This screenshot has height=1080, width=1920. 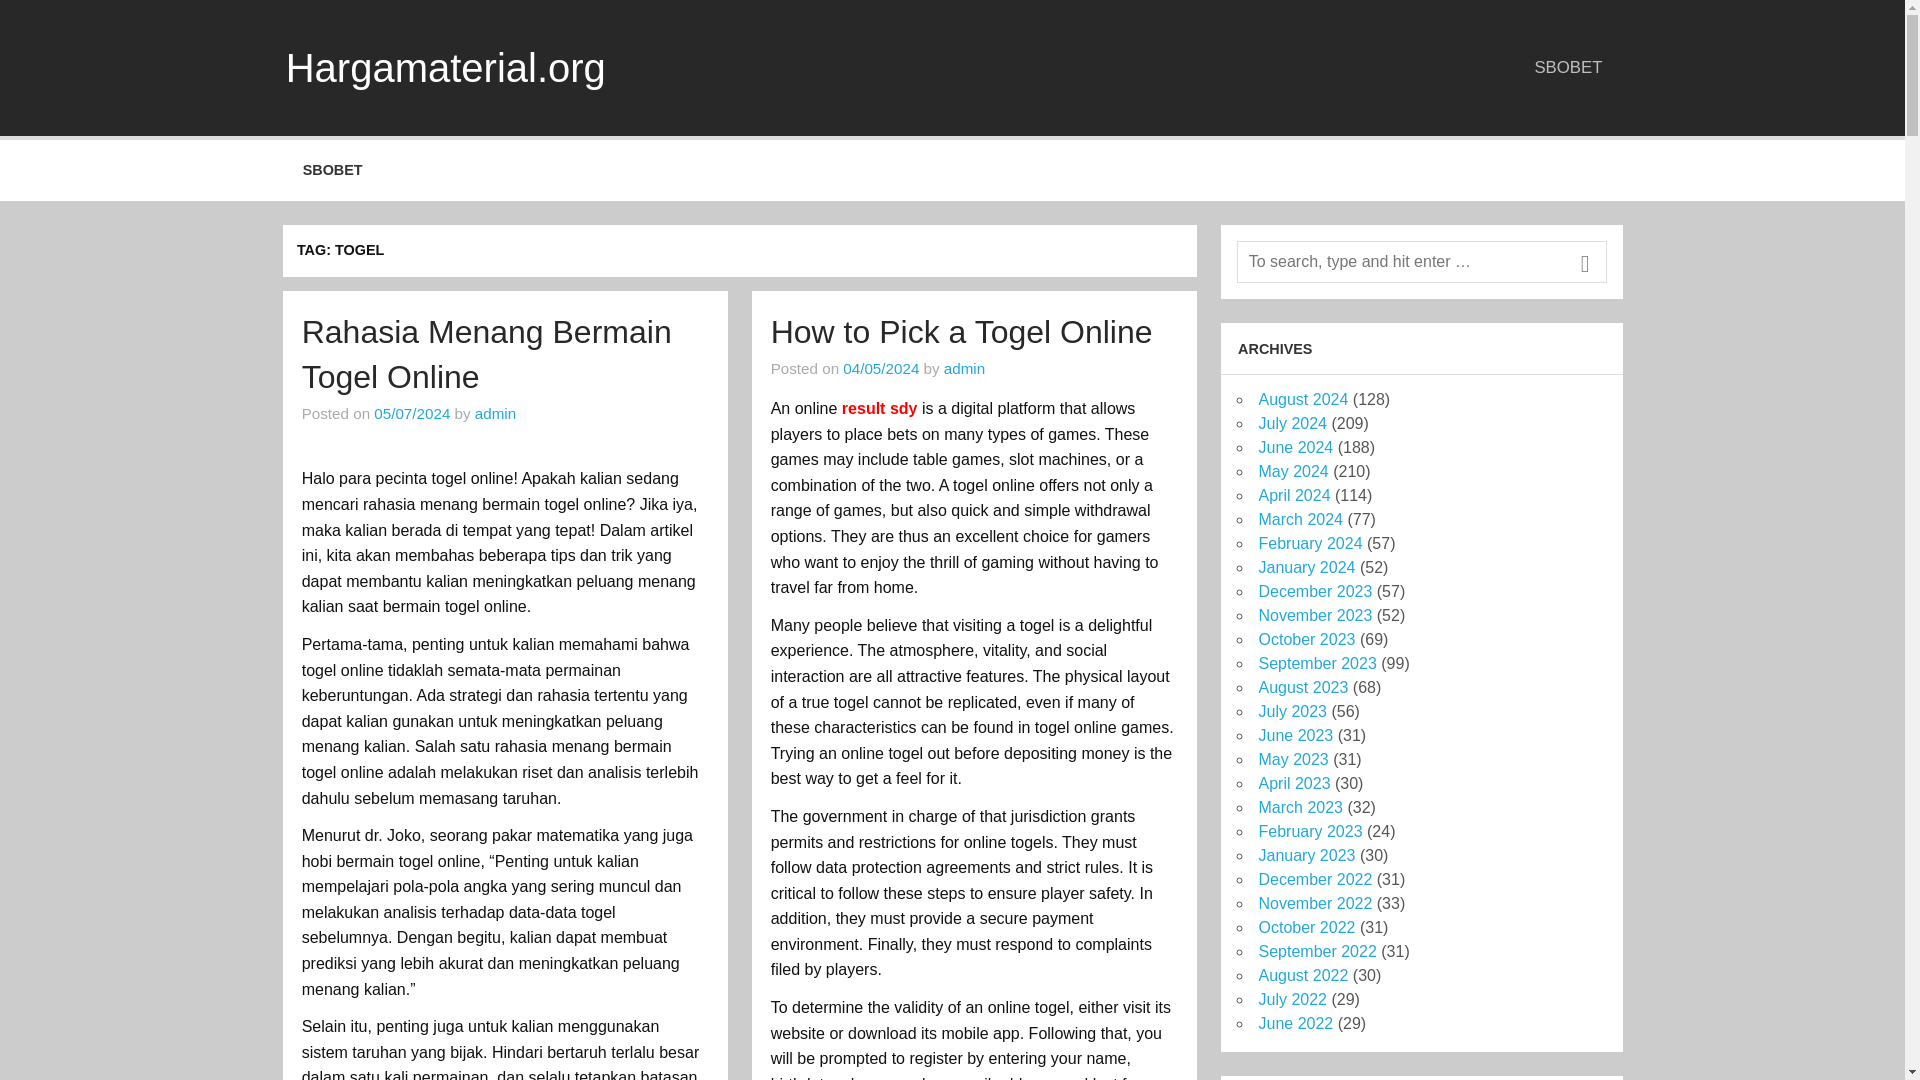 I want to click on admin, so click(x=964, y=368).